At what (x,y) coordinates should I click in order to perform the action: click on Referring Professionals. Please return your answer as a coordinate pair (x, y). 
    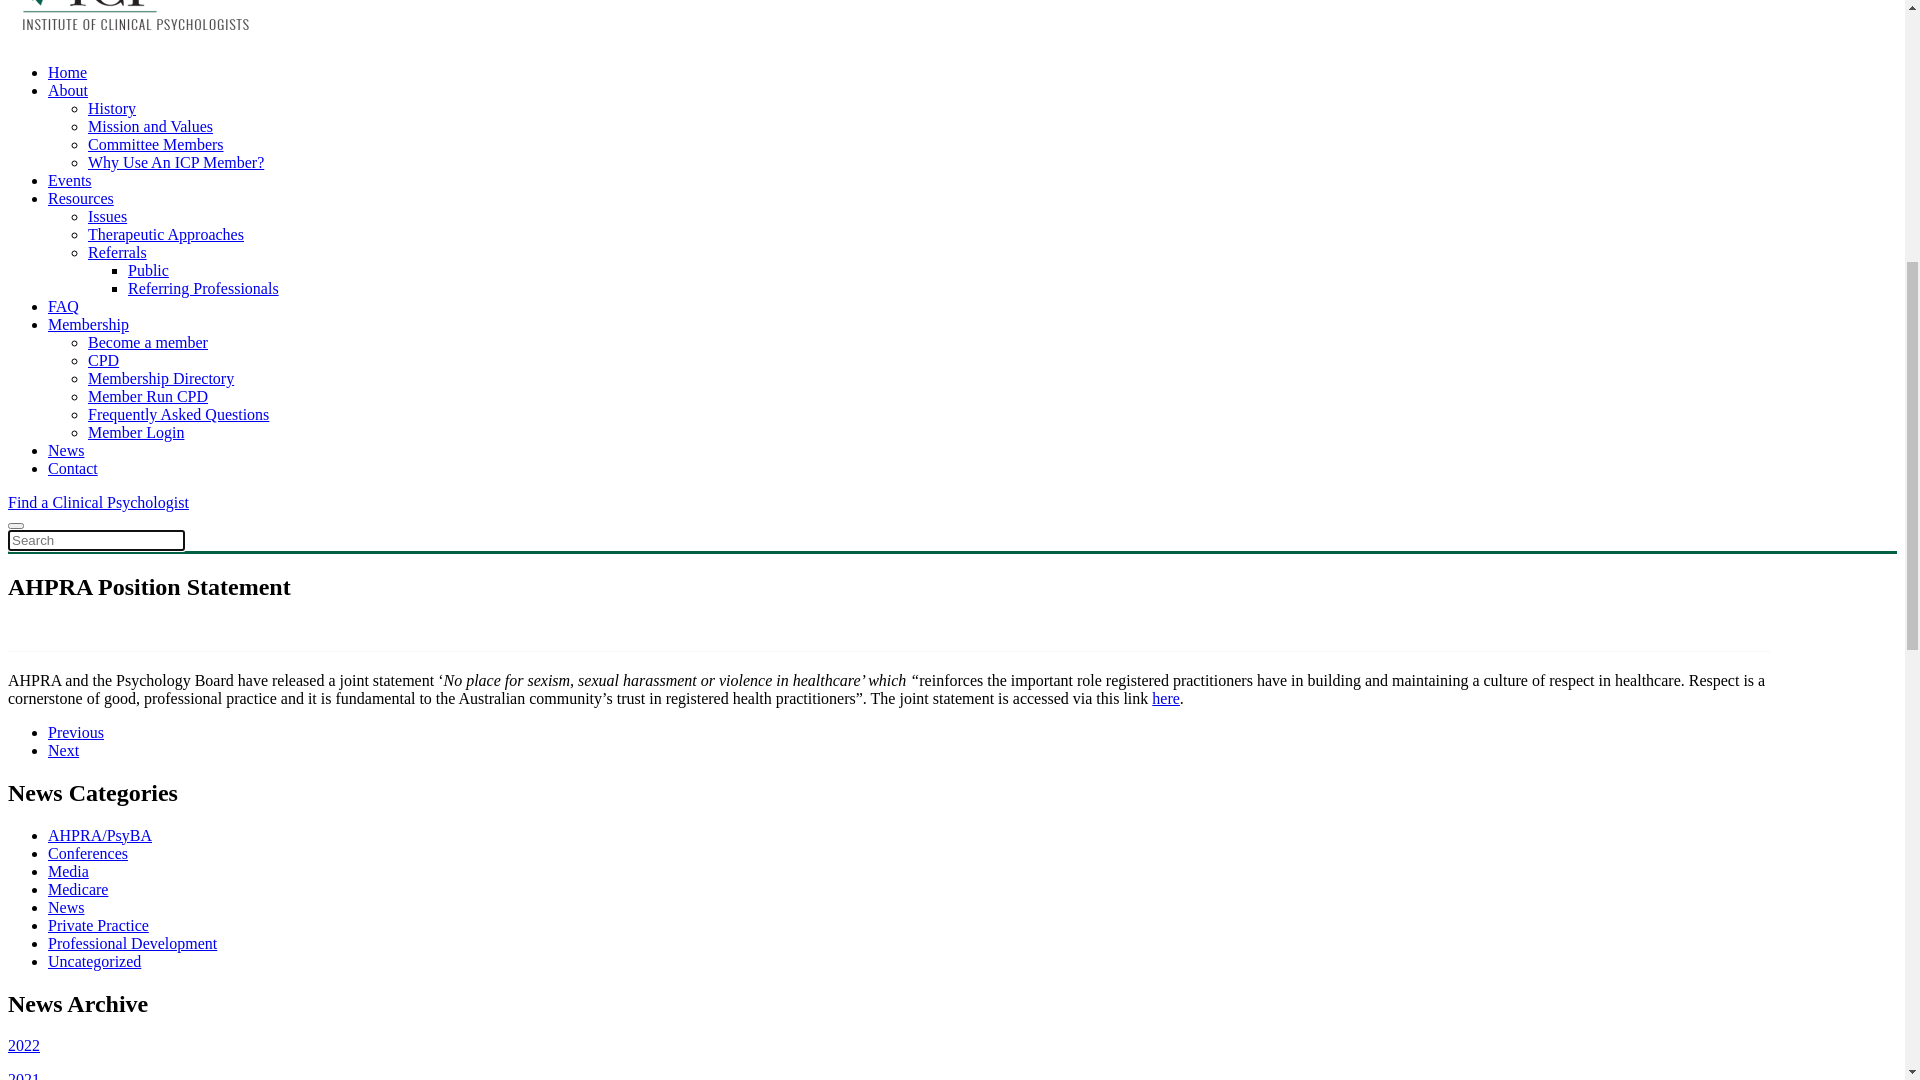
    Looking at the image, I should click on (204, 388).